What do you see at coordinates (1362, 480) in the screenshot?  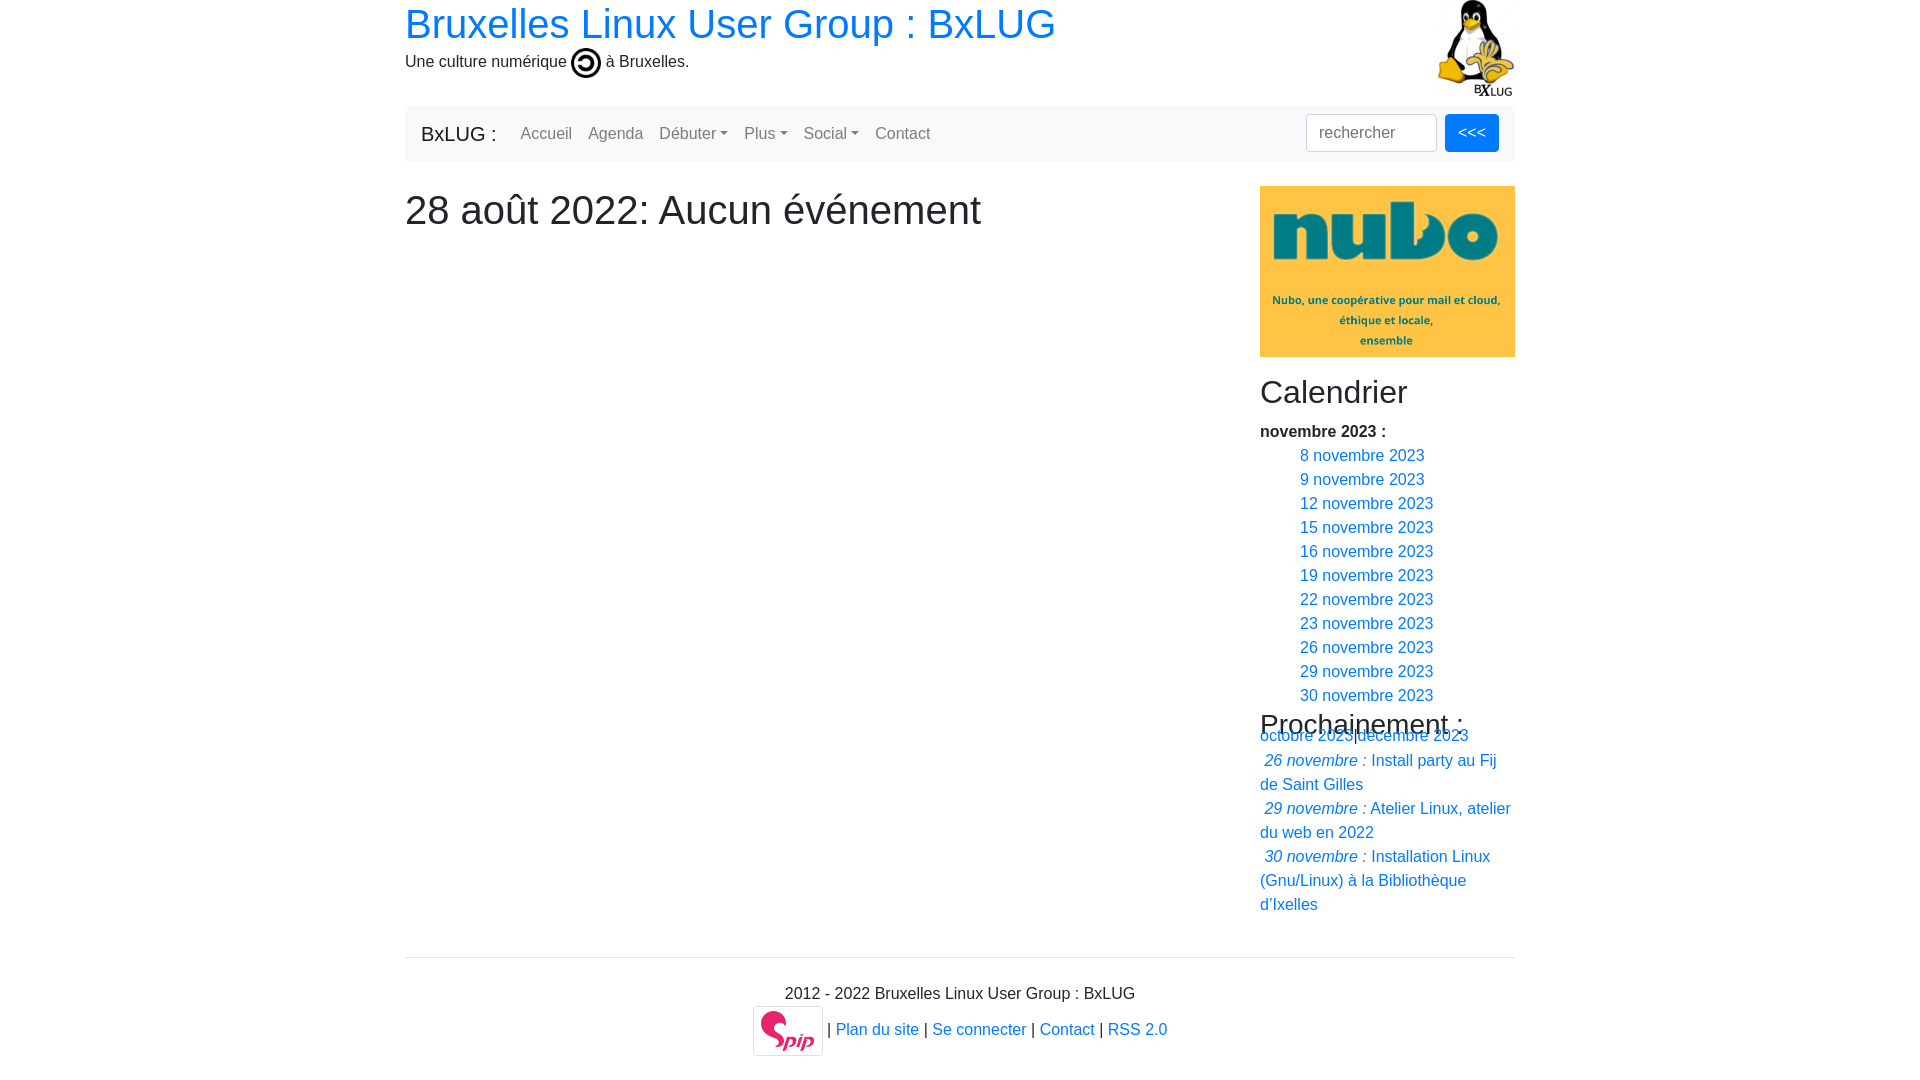 I see `9 novembre 2023` at bounding box center [1362, 480].